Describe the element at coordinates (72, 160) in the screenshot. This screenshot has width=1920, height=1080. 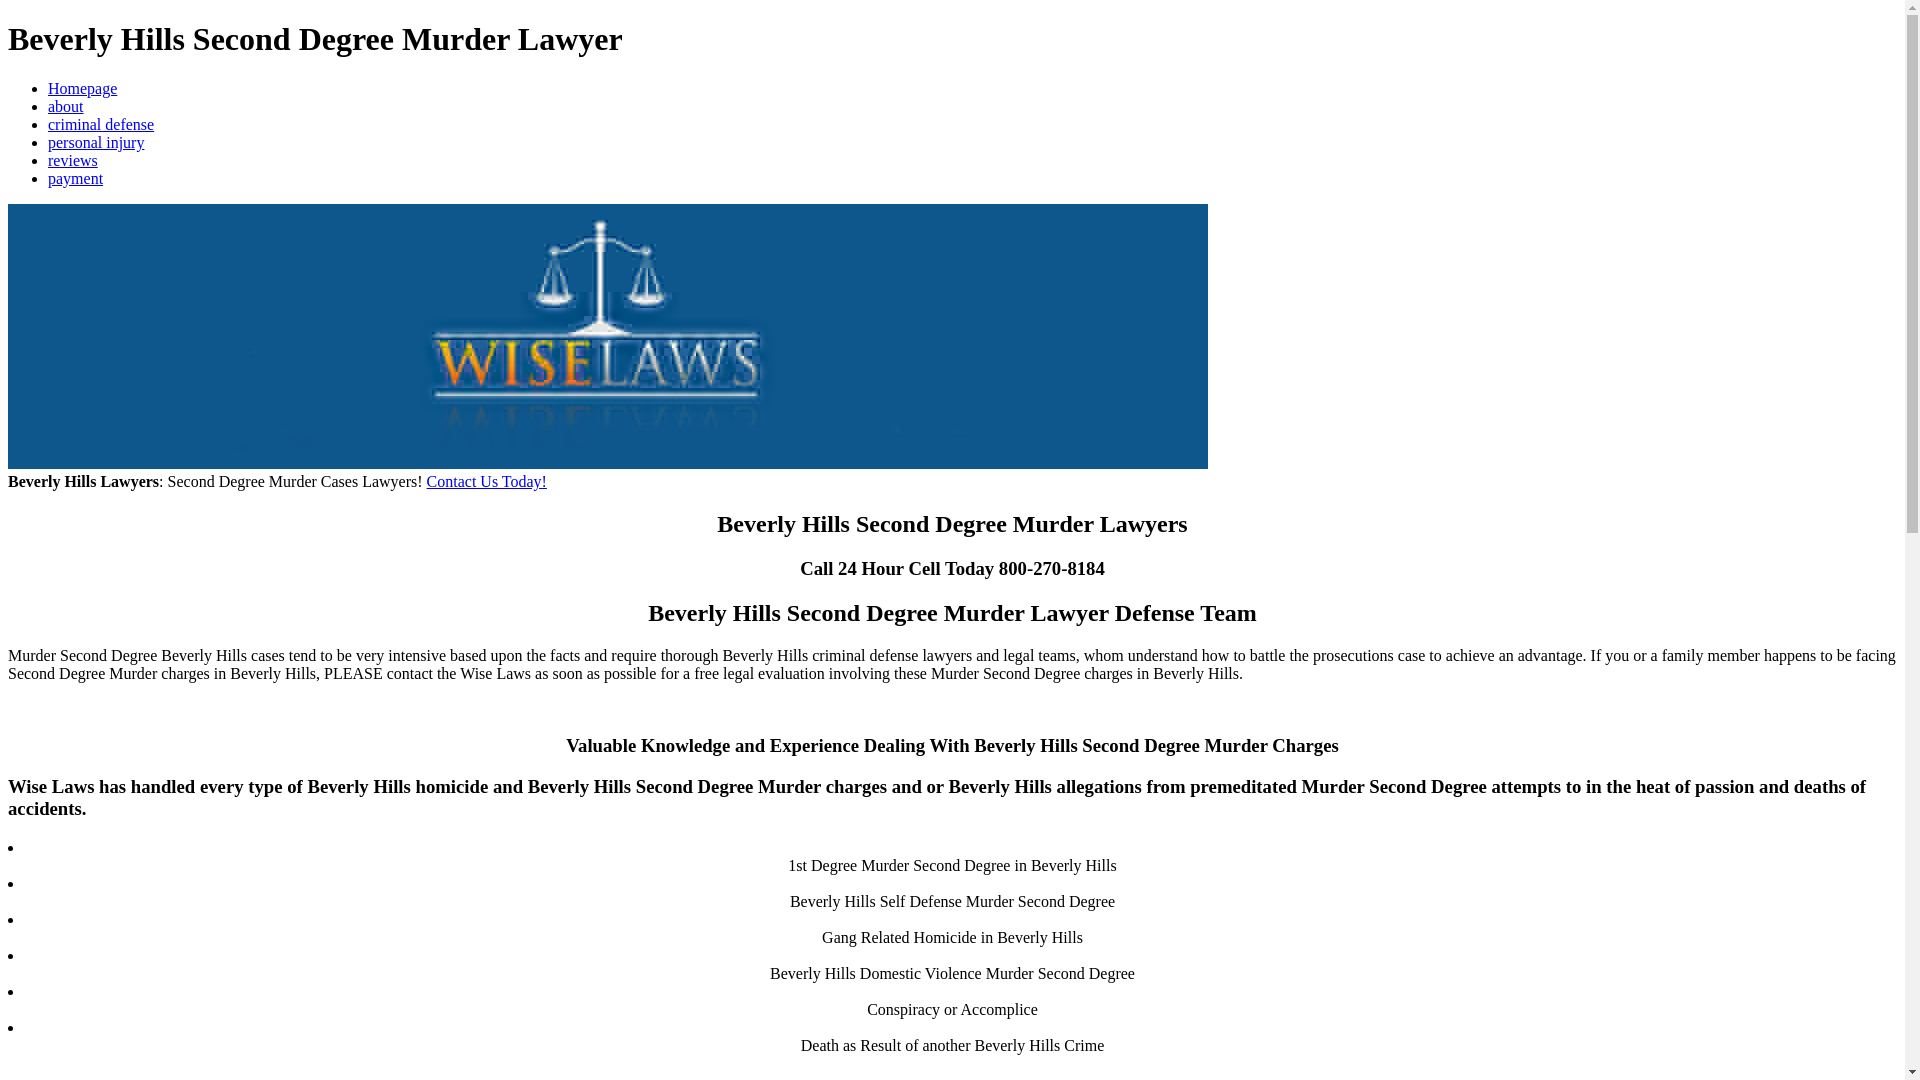
I see `reviews` at that location.